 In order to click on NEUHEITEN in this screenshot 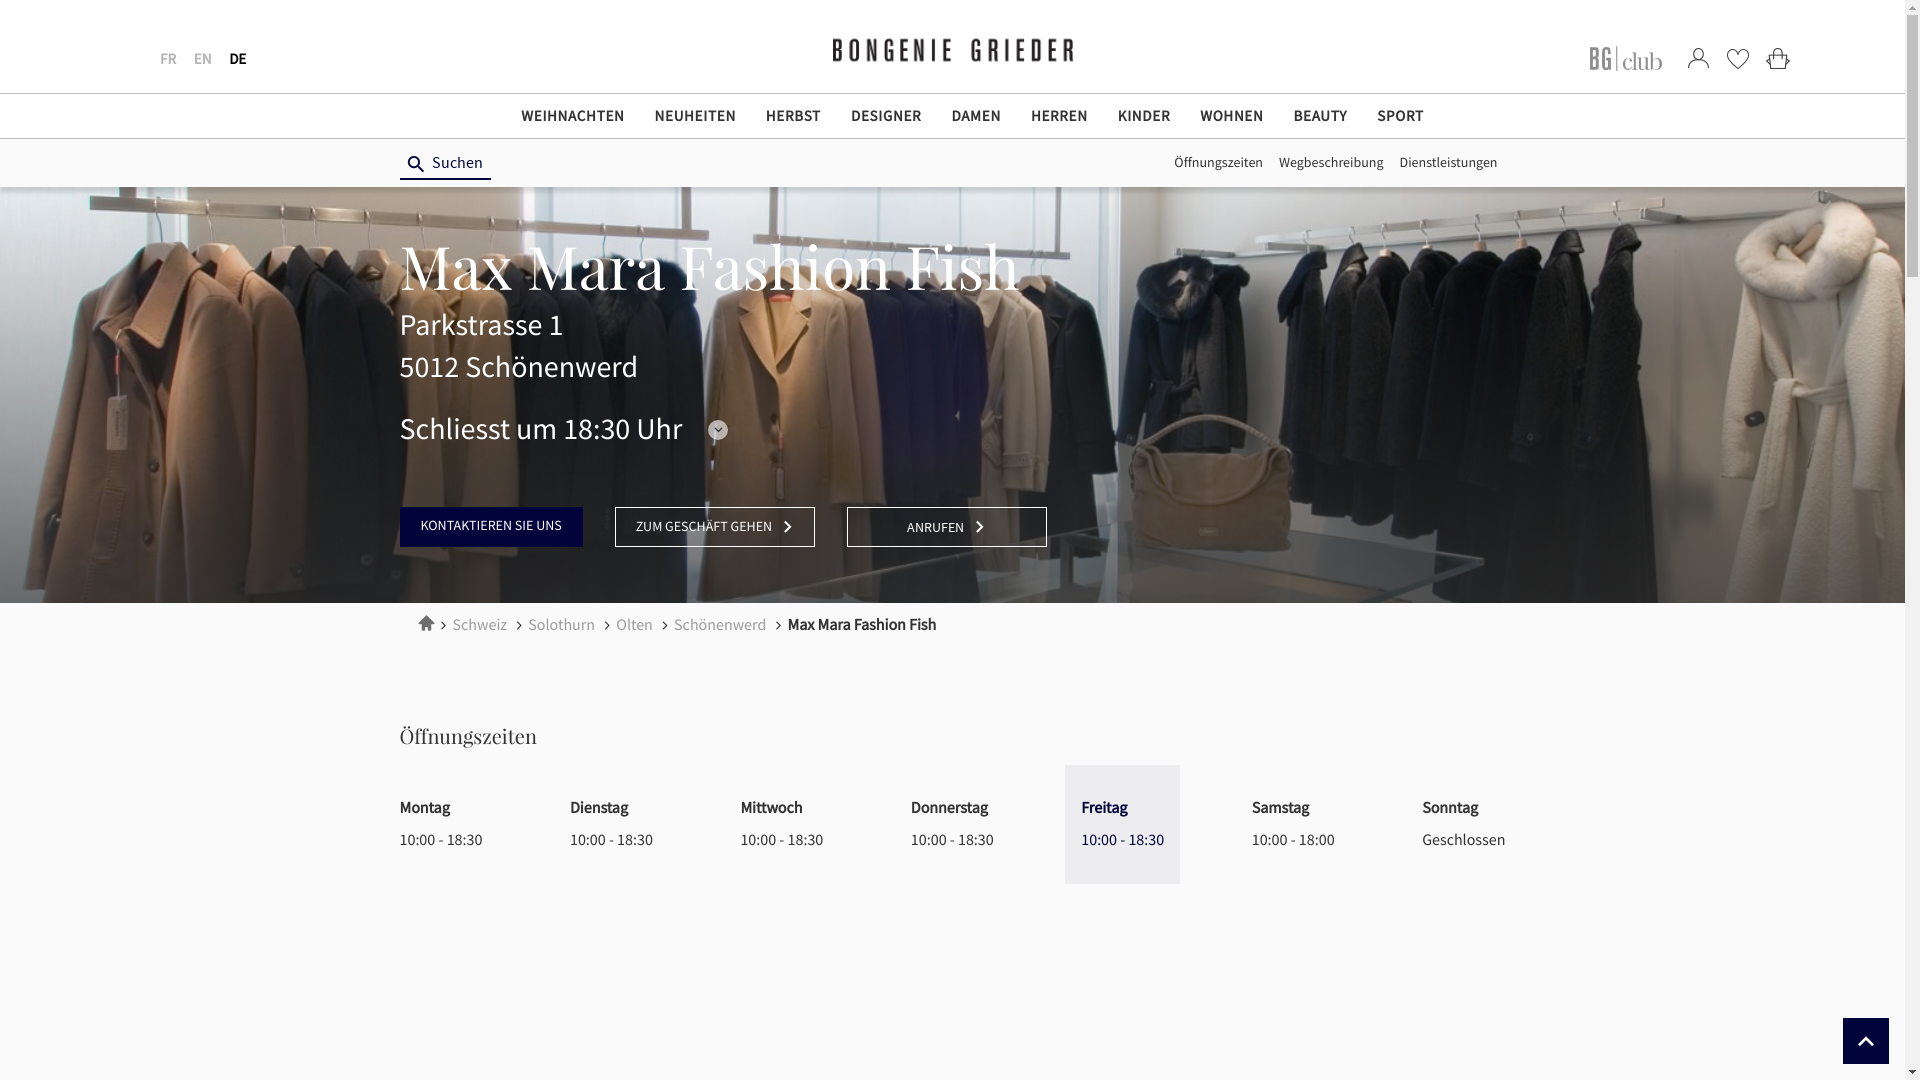, I will do `click(696, 116)`.